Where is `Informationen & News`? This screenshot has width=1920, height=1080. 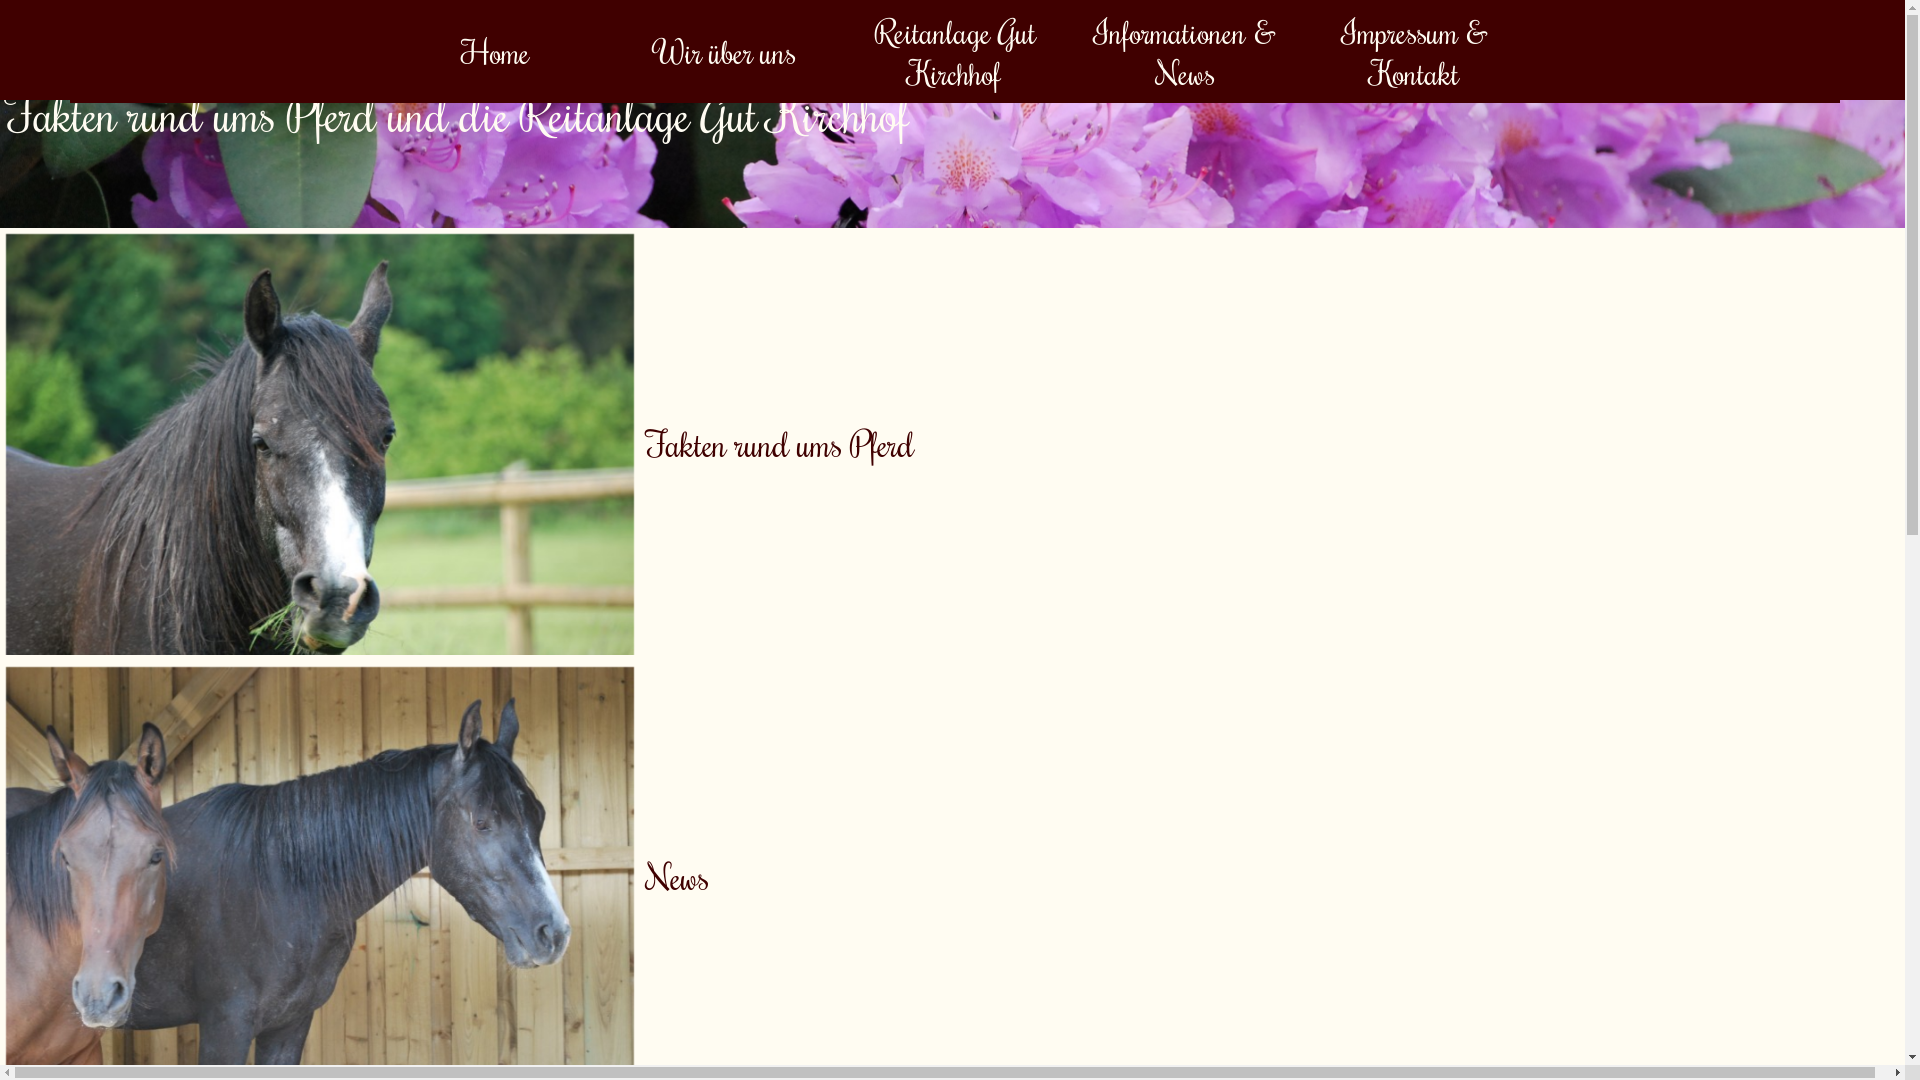
Informationen & News is located at coordinates (1185, 52).